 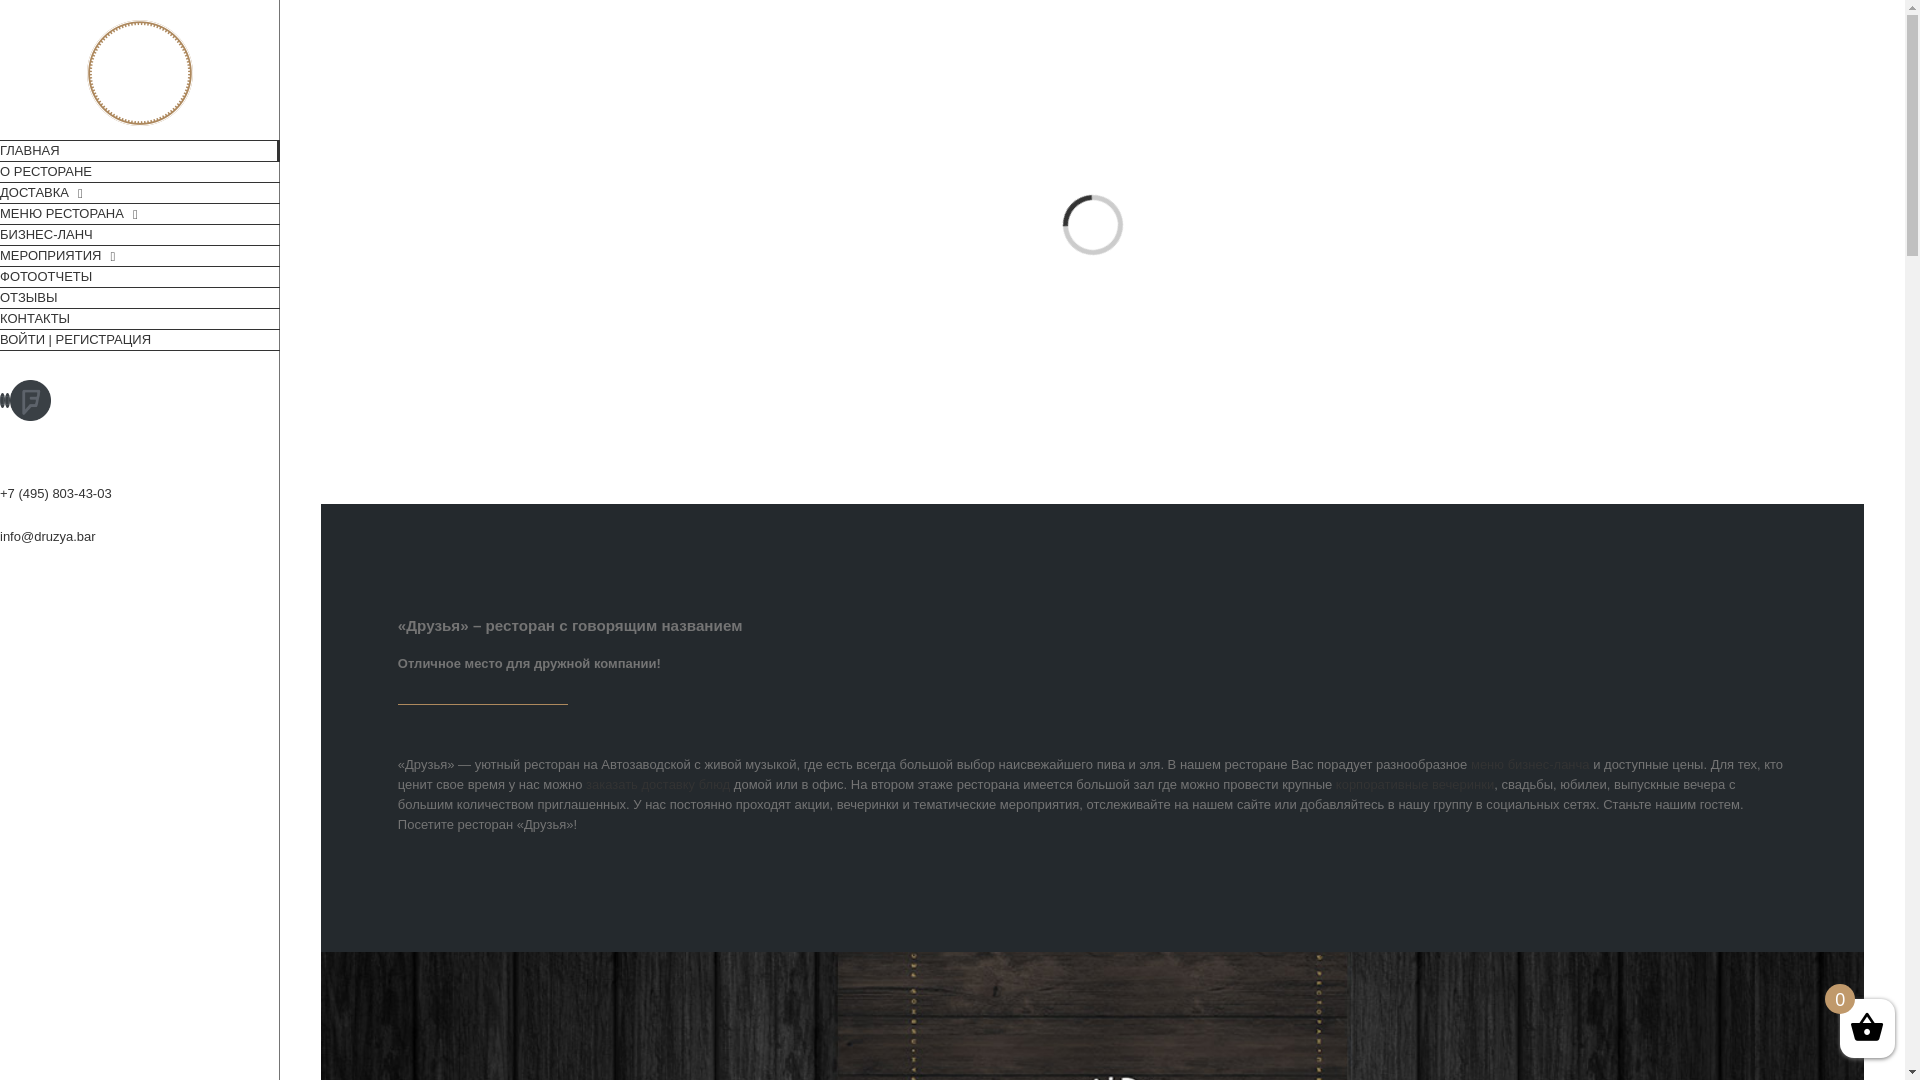 I want to click on Instagram, so click(x=8, y=400).